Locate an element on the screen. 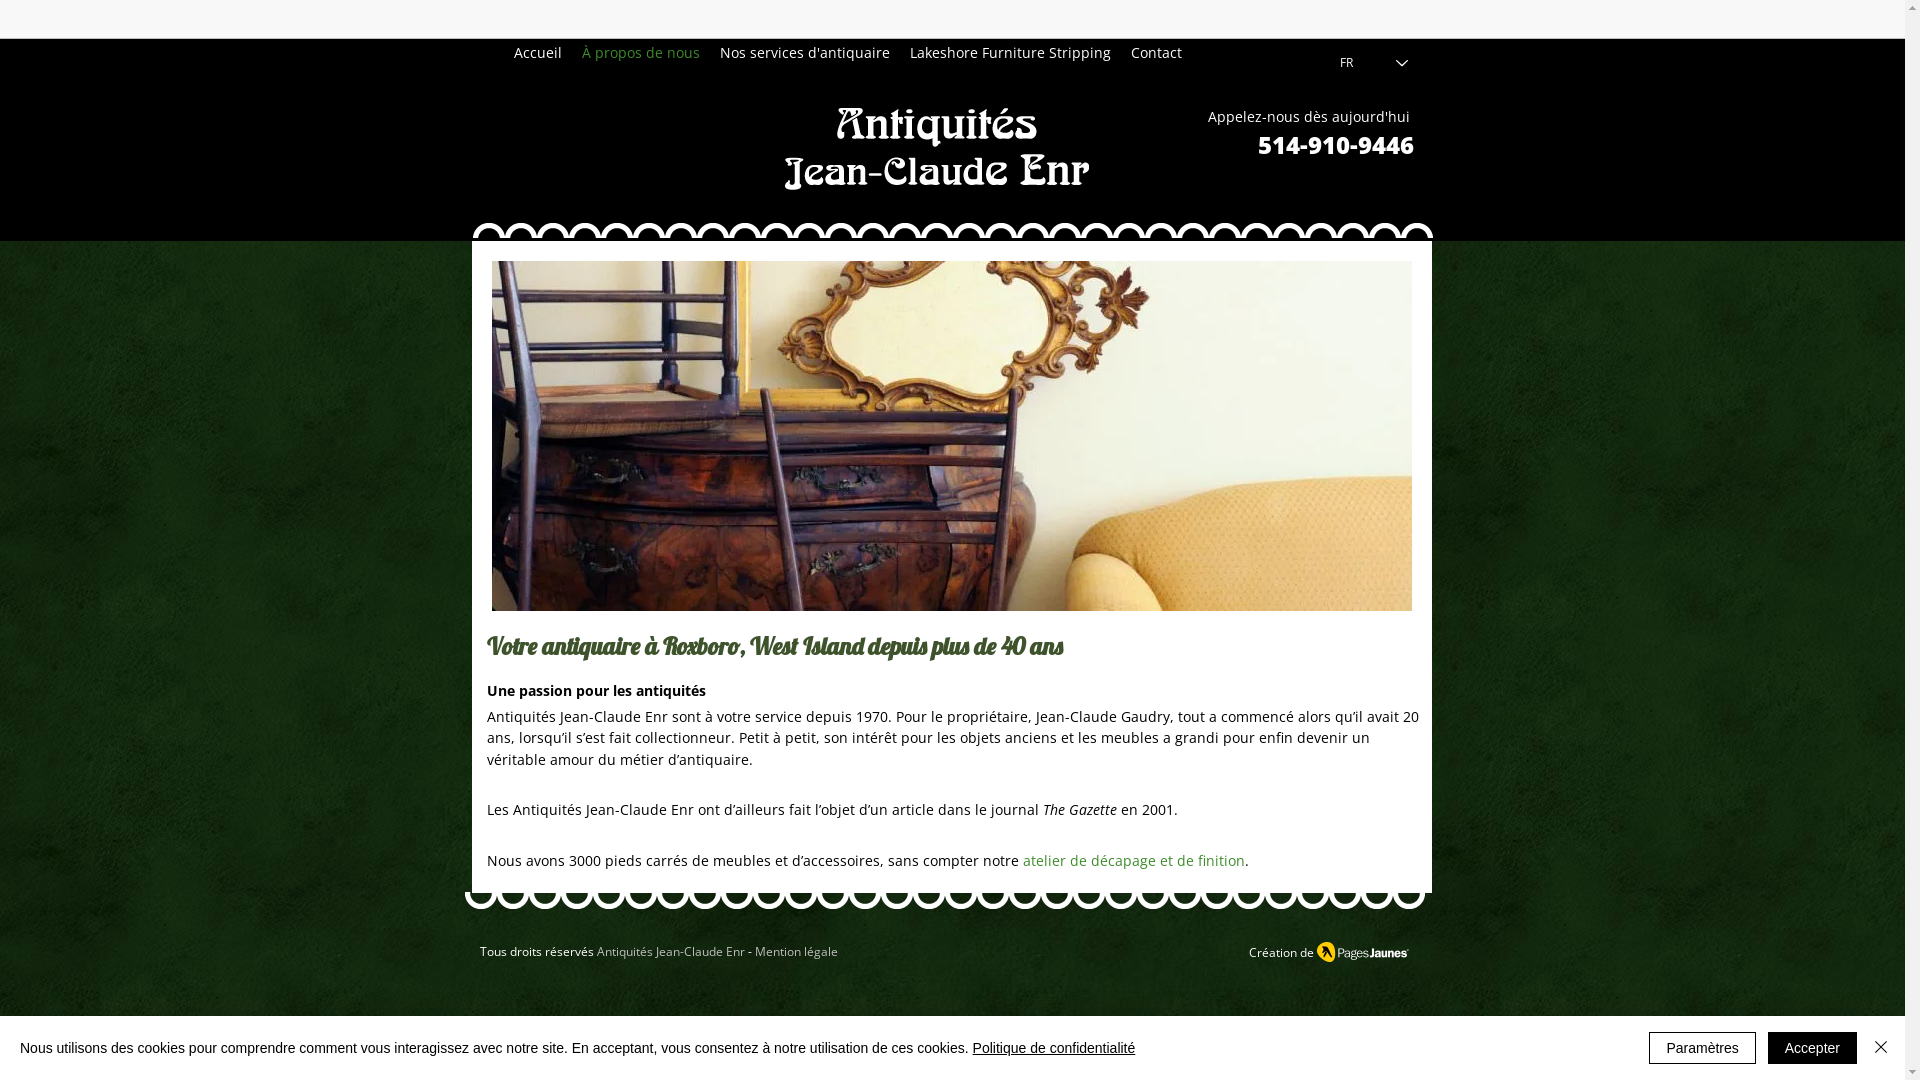  Embedded Content is located at coordinates (1308, 19).